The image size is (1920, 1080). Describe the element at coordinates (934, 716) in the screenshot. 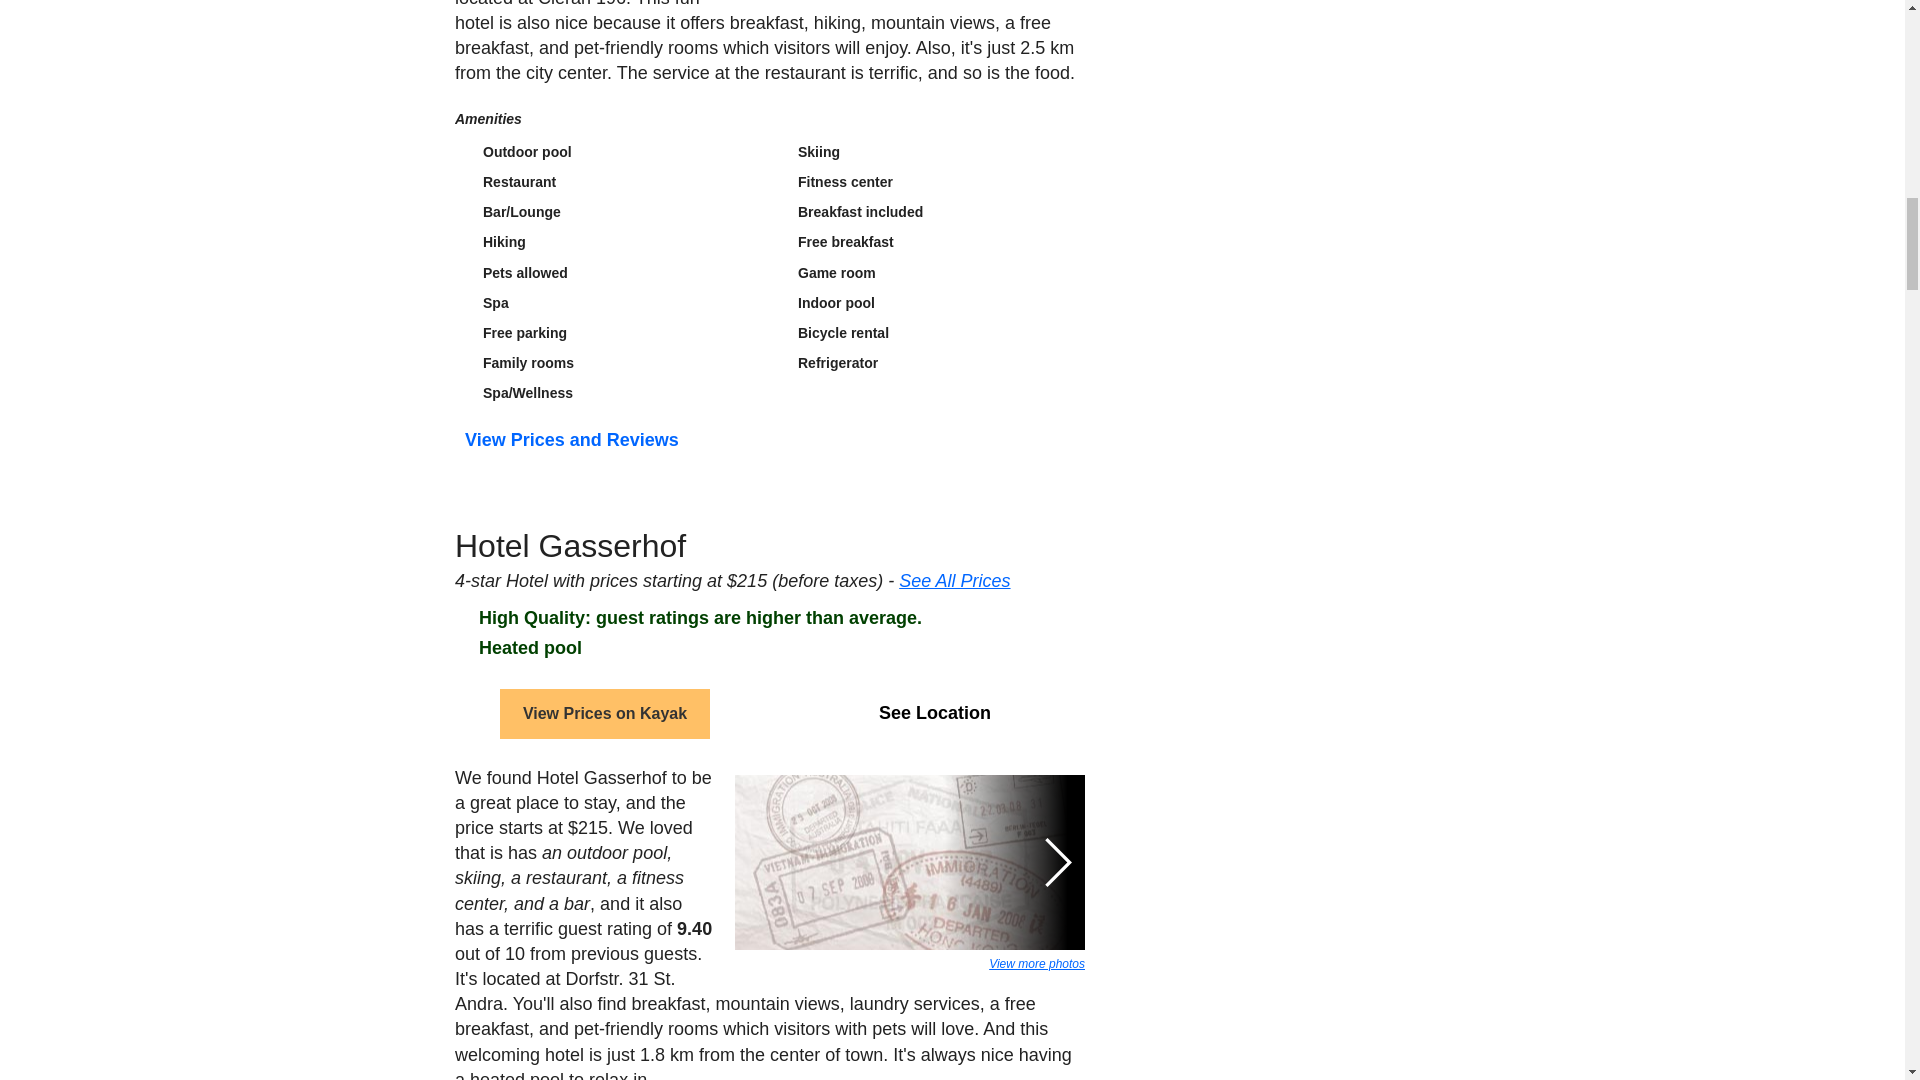

I see `See Location` at that location.